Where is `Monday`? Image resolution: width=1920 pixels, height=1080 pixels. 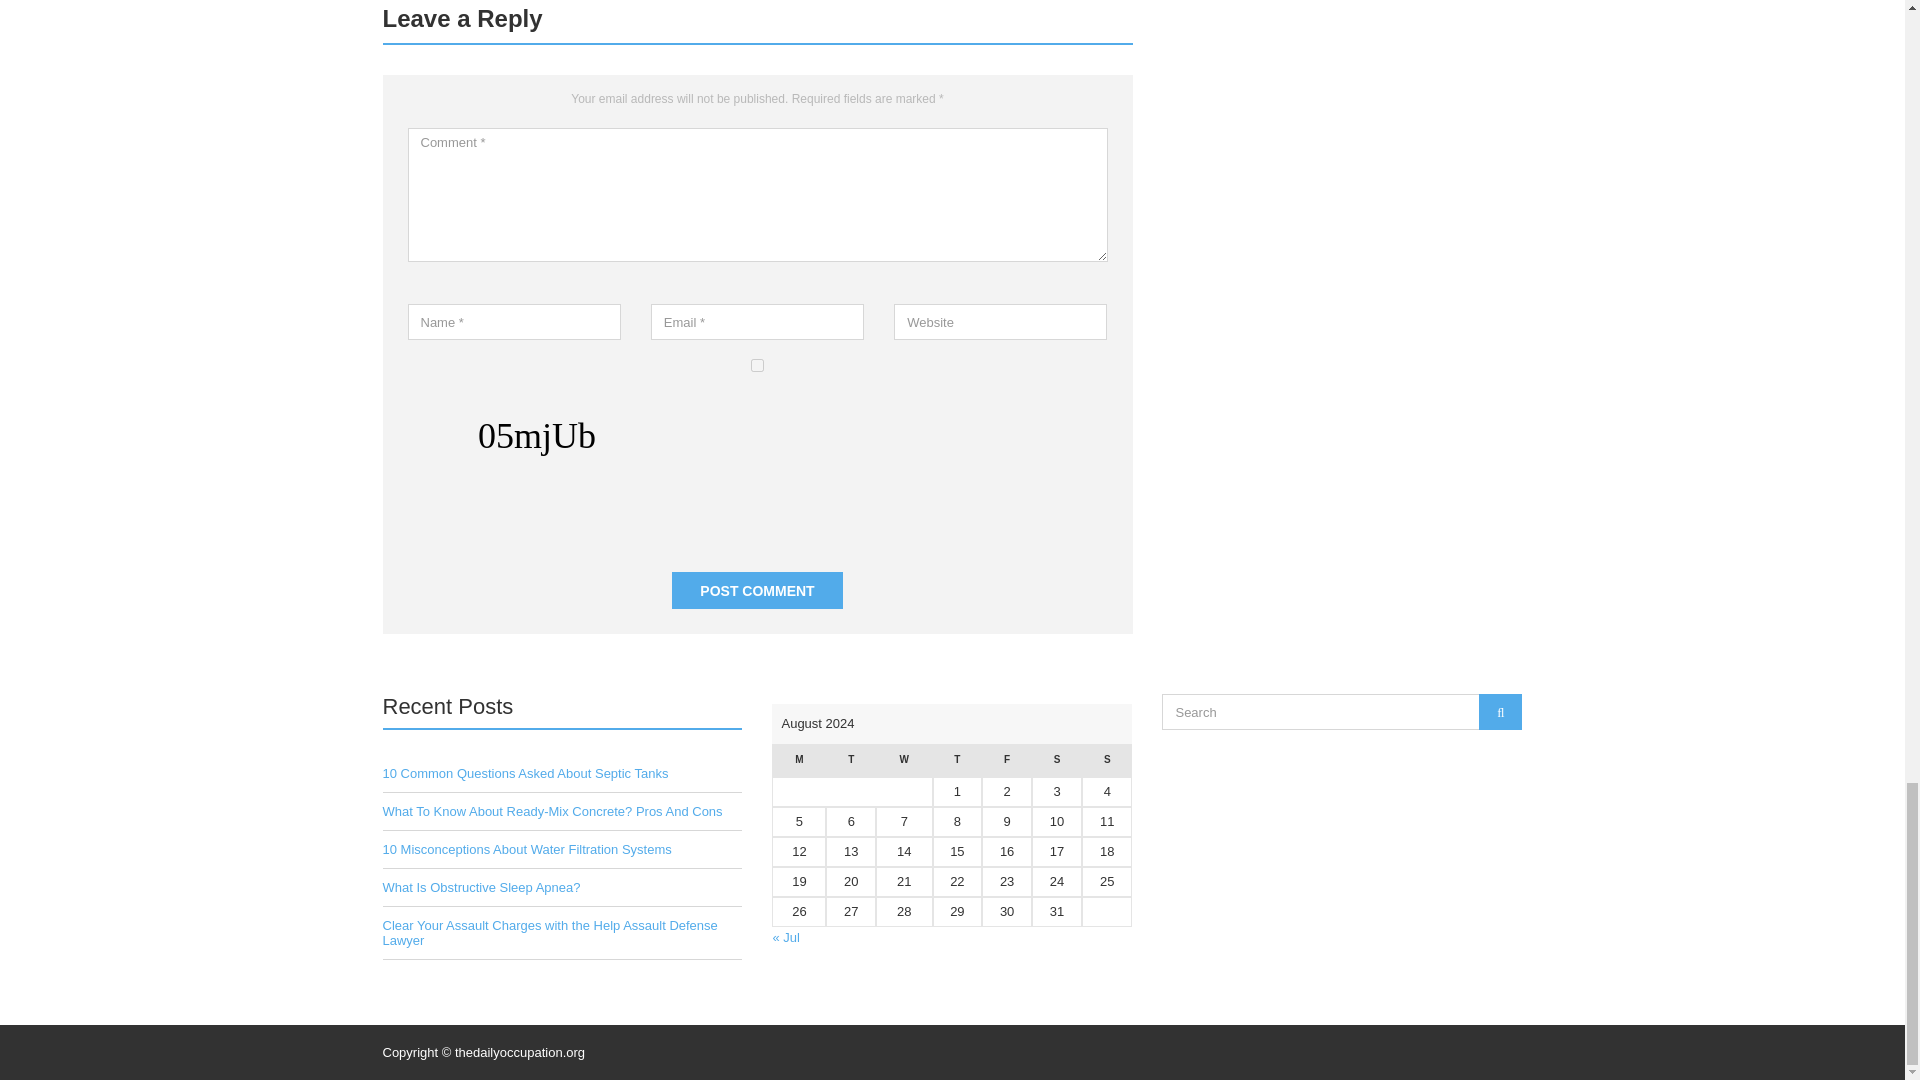
Monday is located at coordinates (798, 760).